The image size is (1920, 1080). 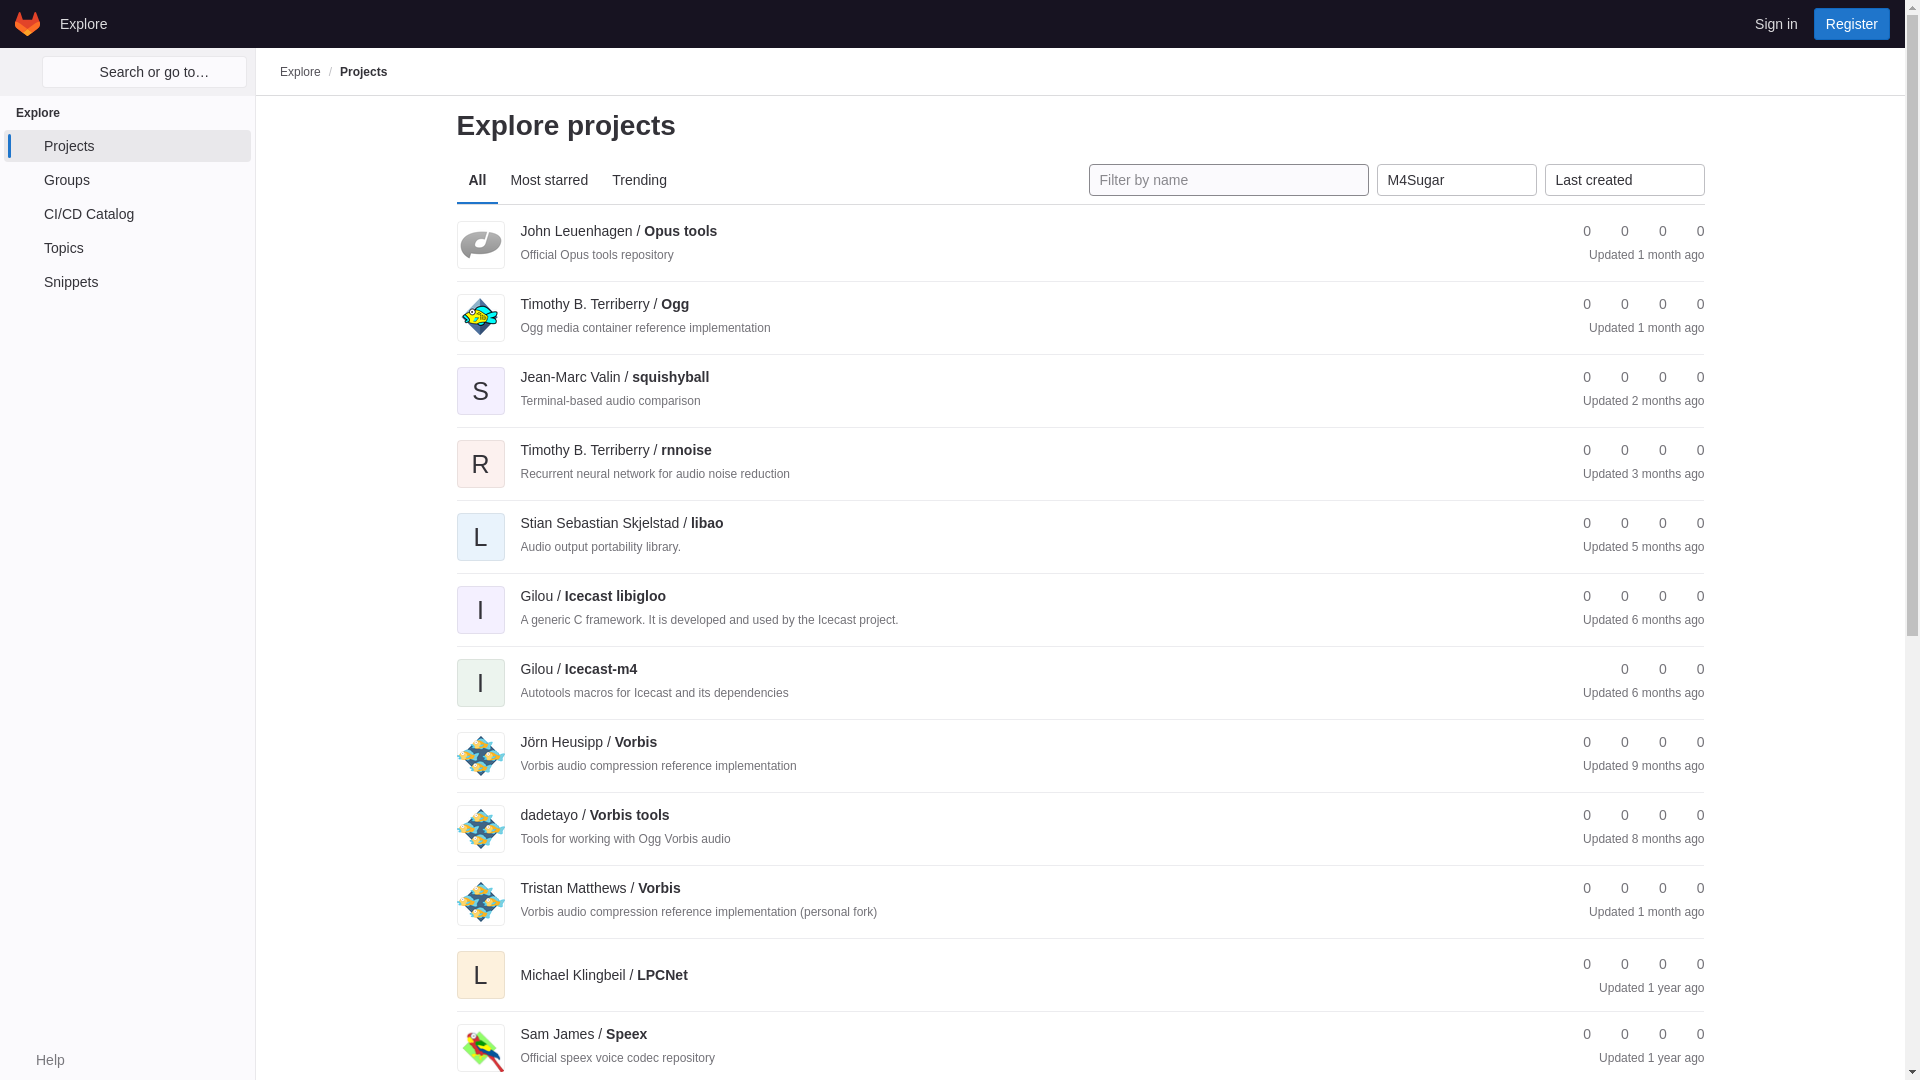 What do you see at coordinates (1616, 304) in the screenshot?
I see `Forks` at bounding box center [1616, 304].